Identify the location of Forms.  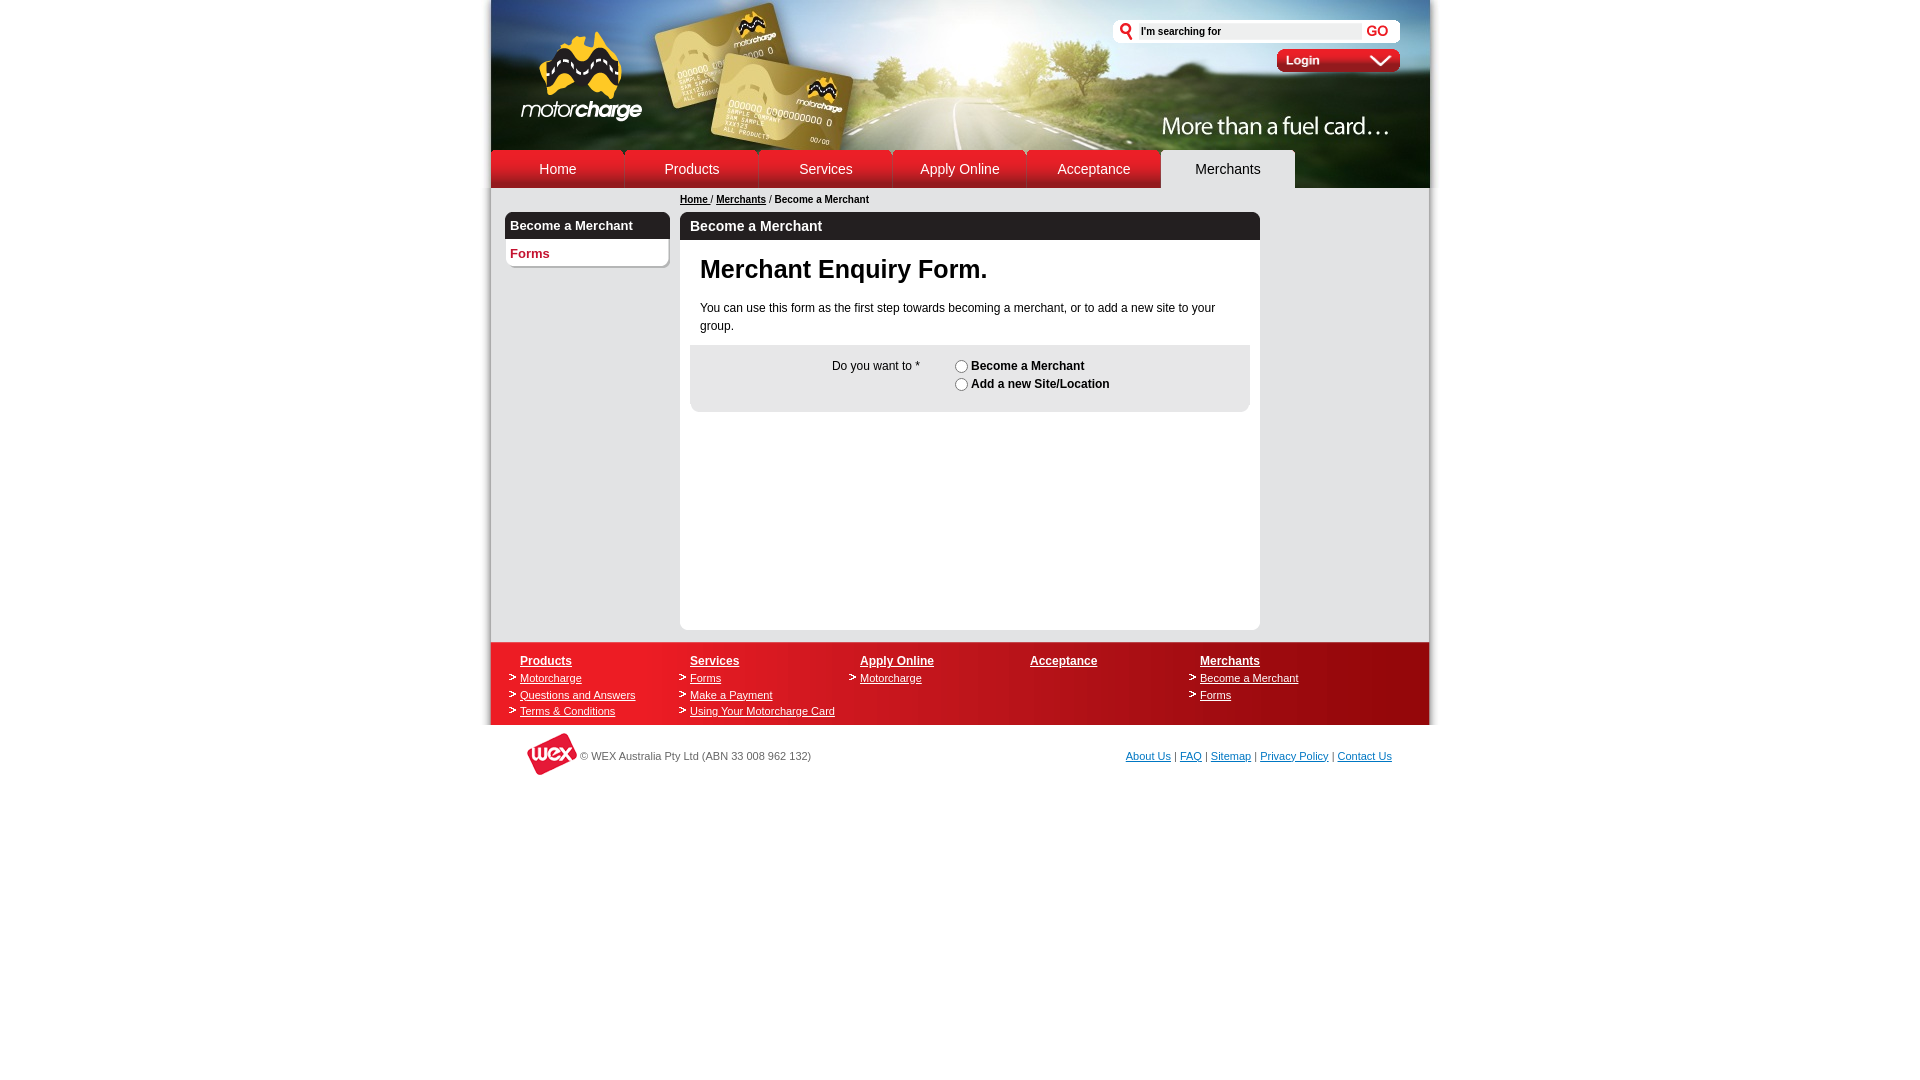
(1265, 694).